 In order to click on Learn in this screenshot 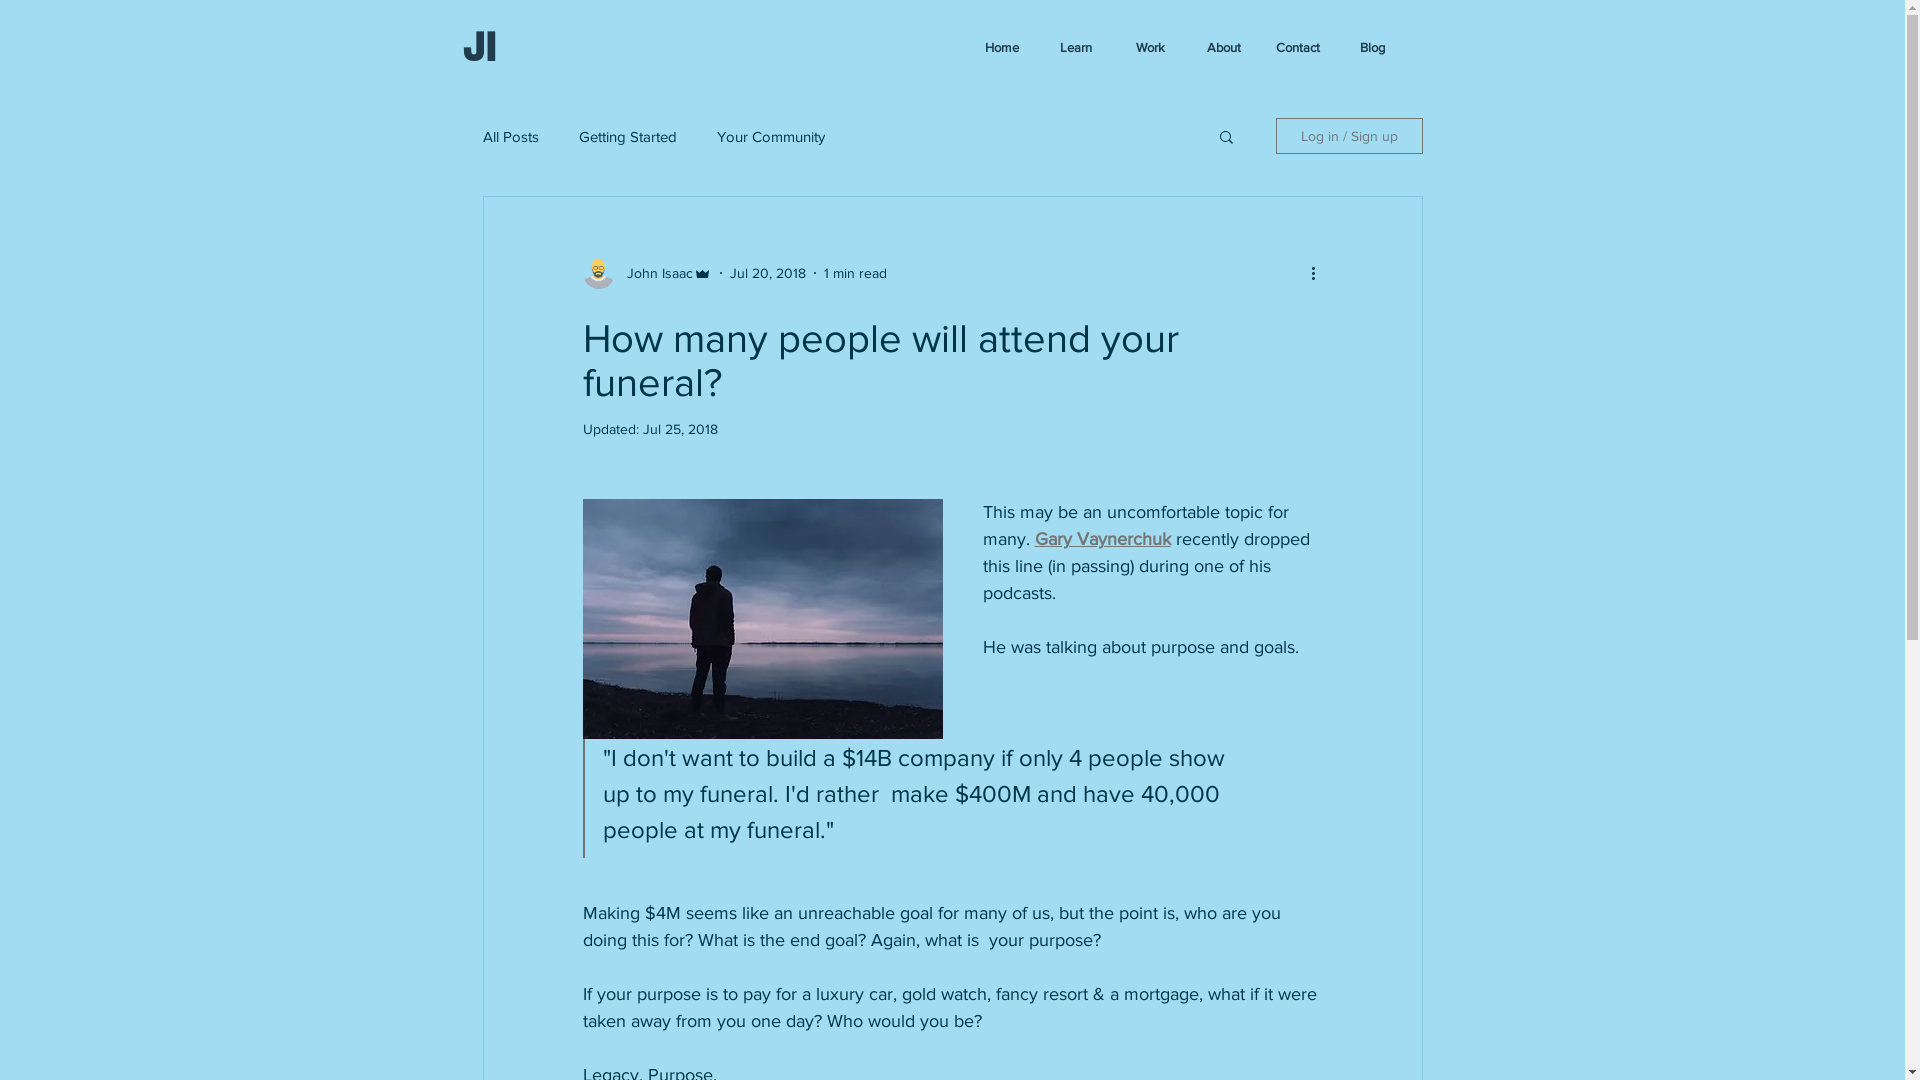, I will do `click(1076, 48)`.